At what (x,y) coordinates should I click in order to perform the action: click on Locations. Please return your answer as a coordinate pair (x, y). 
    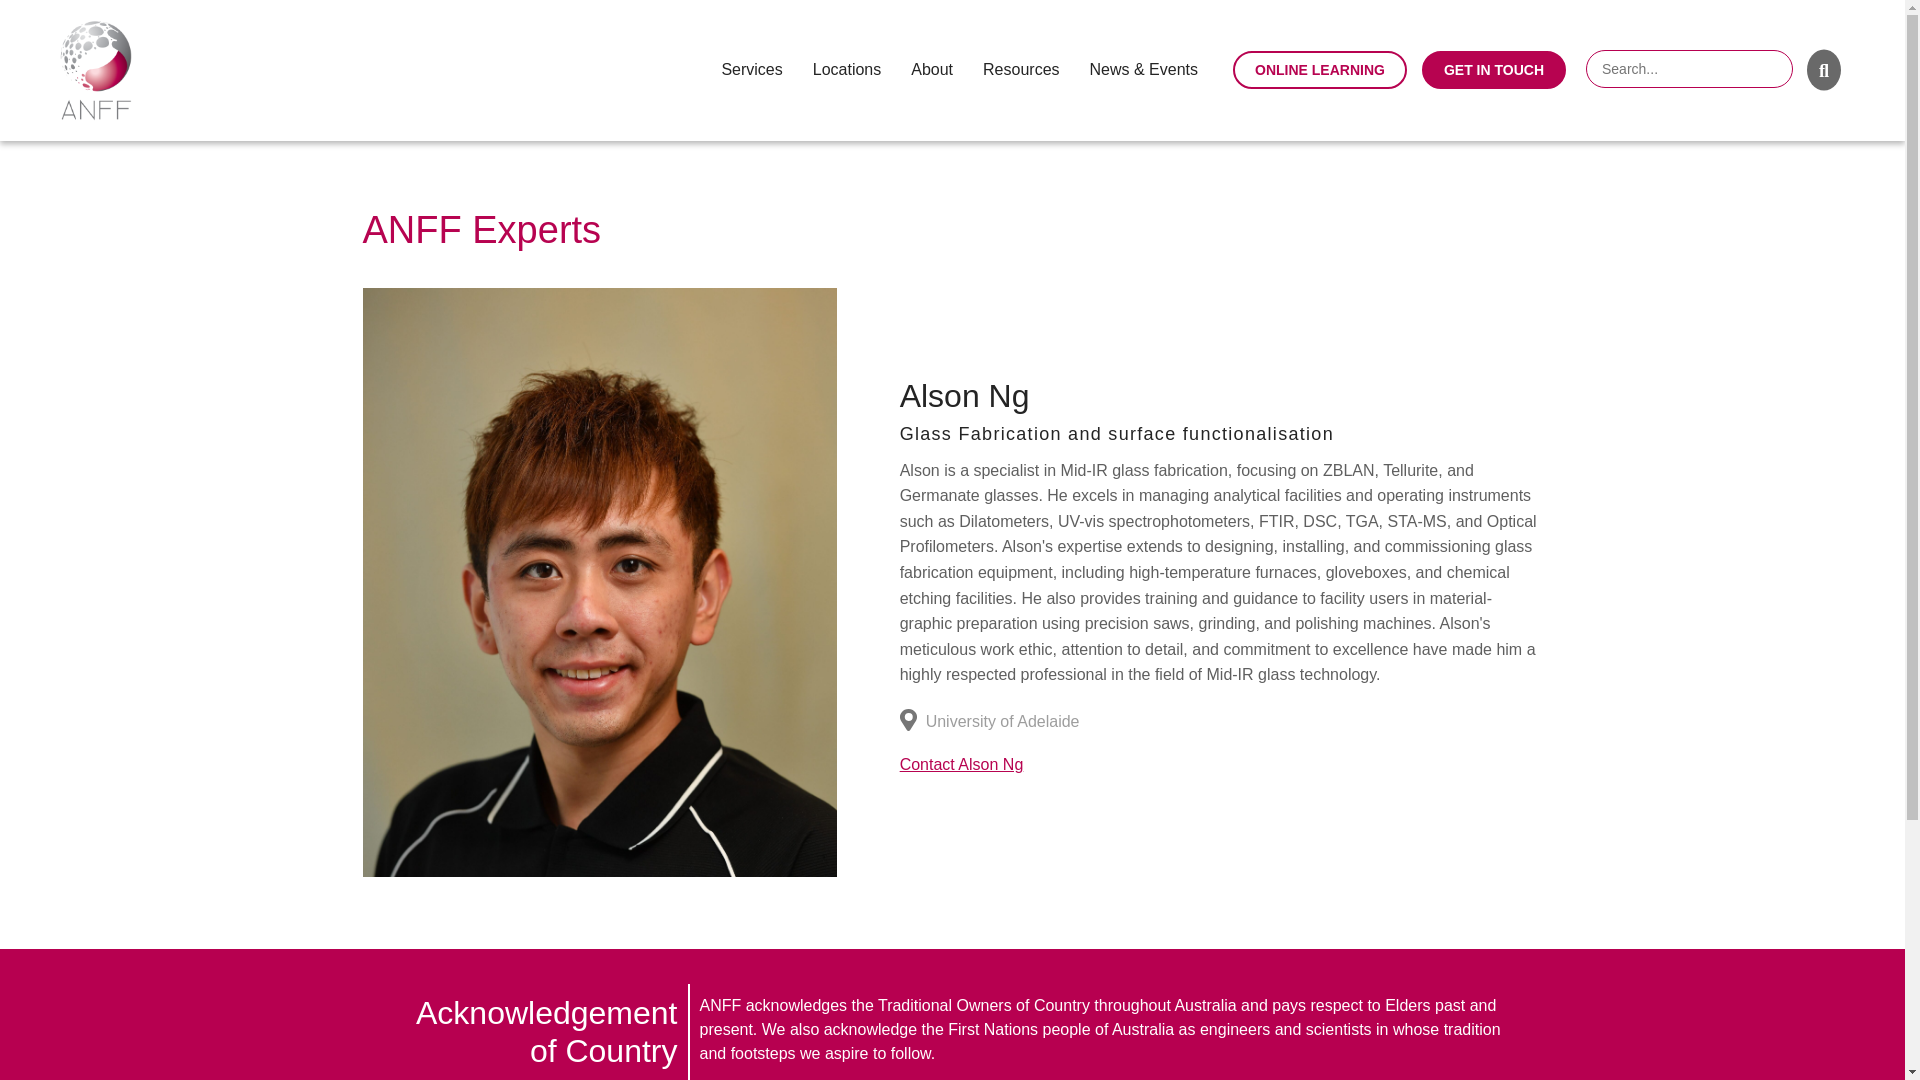
    Looking at the image, I should click on (846, 69).